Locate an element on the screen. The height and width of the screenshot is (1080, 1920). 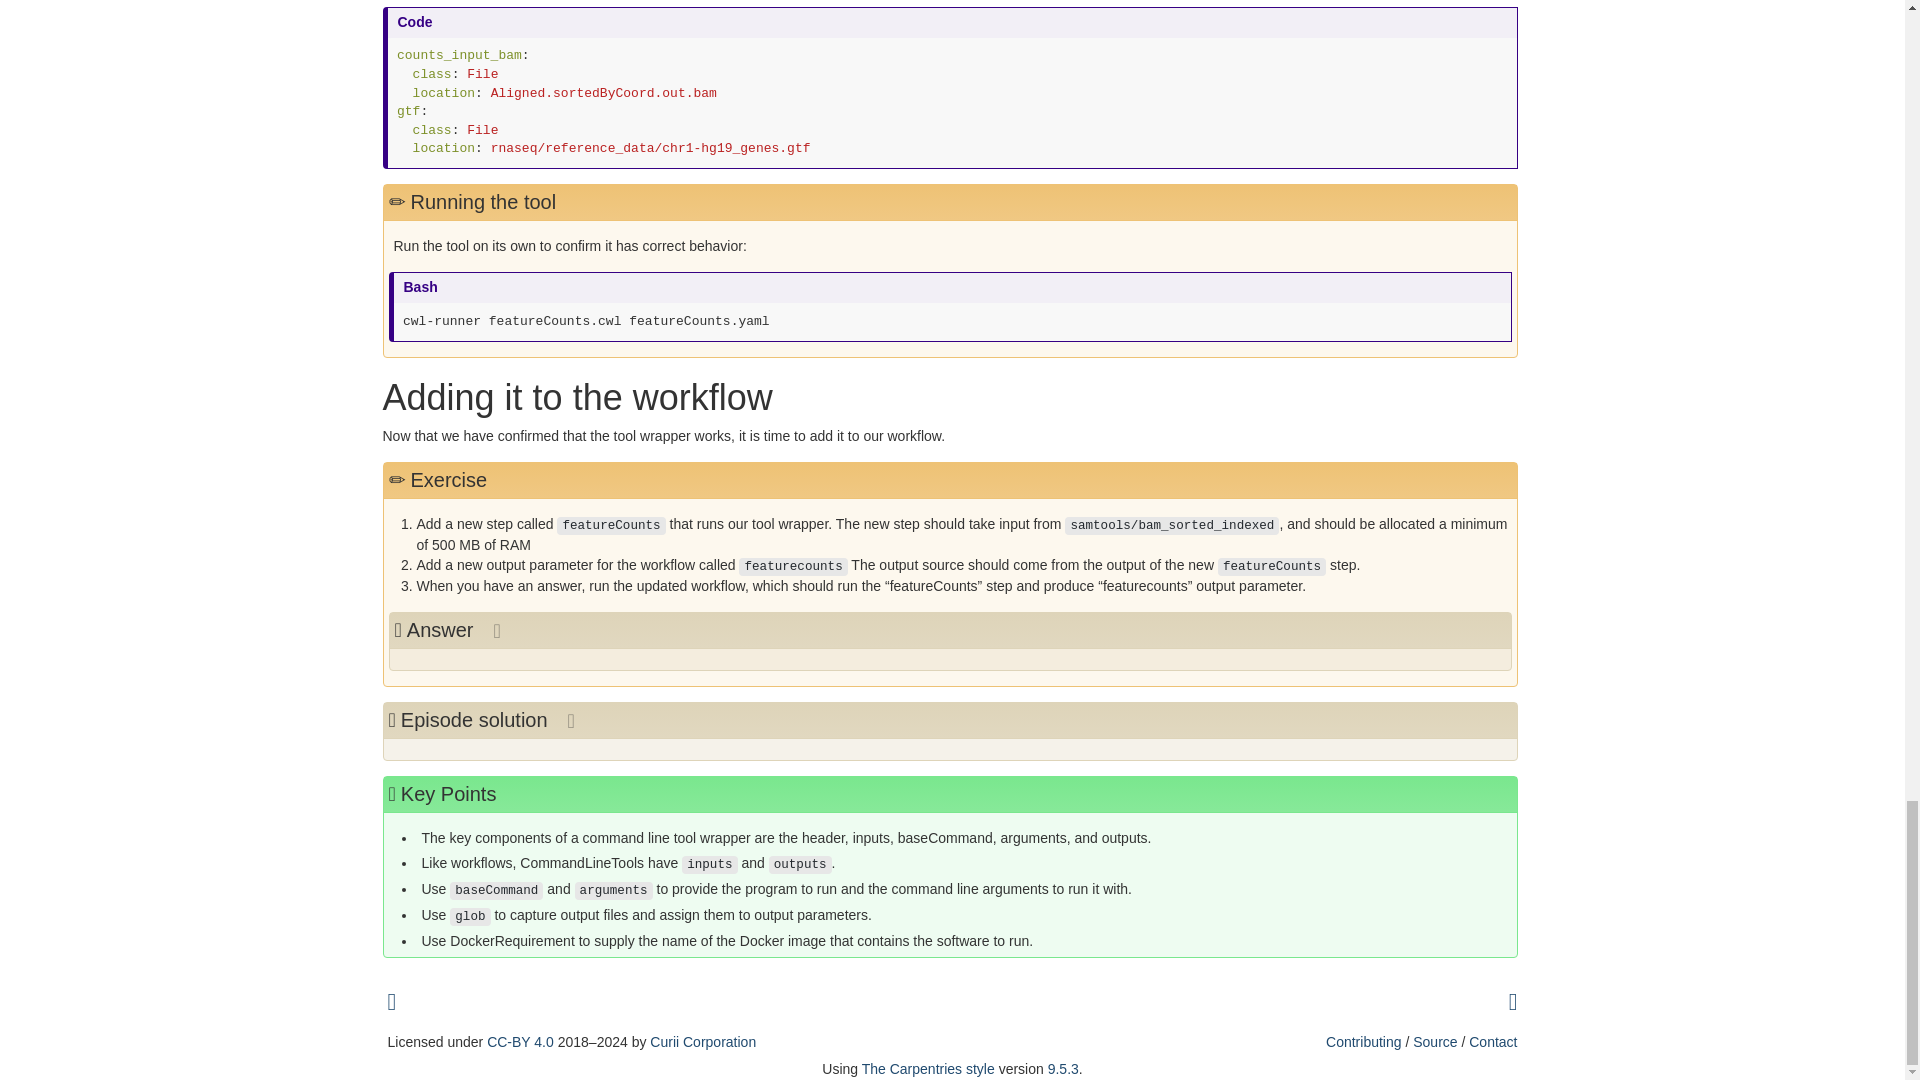
Source is located at coordinates (1435, 1041).